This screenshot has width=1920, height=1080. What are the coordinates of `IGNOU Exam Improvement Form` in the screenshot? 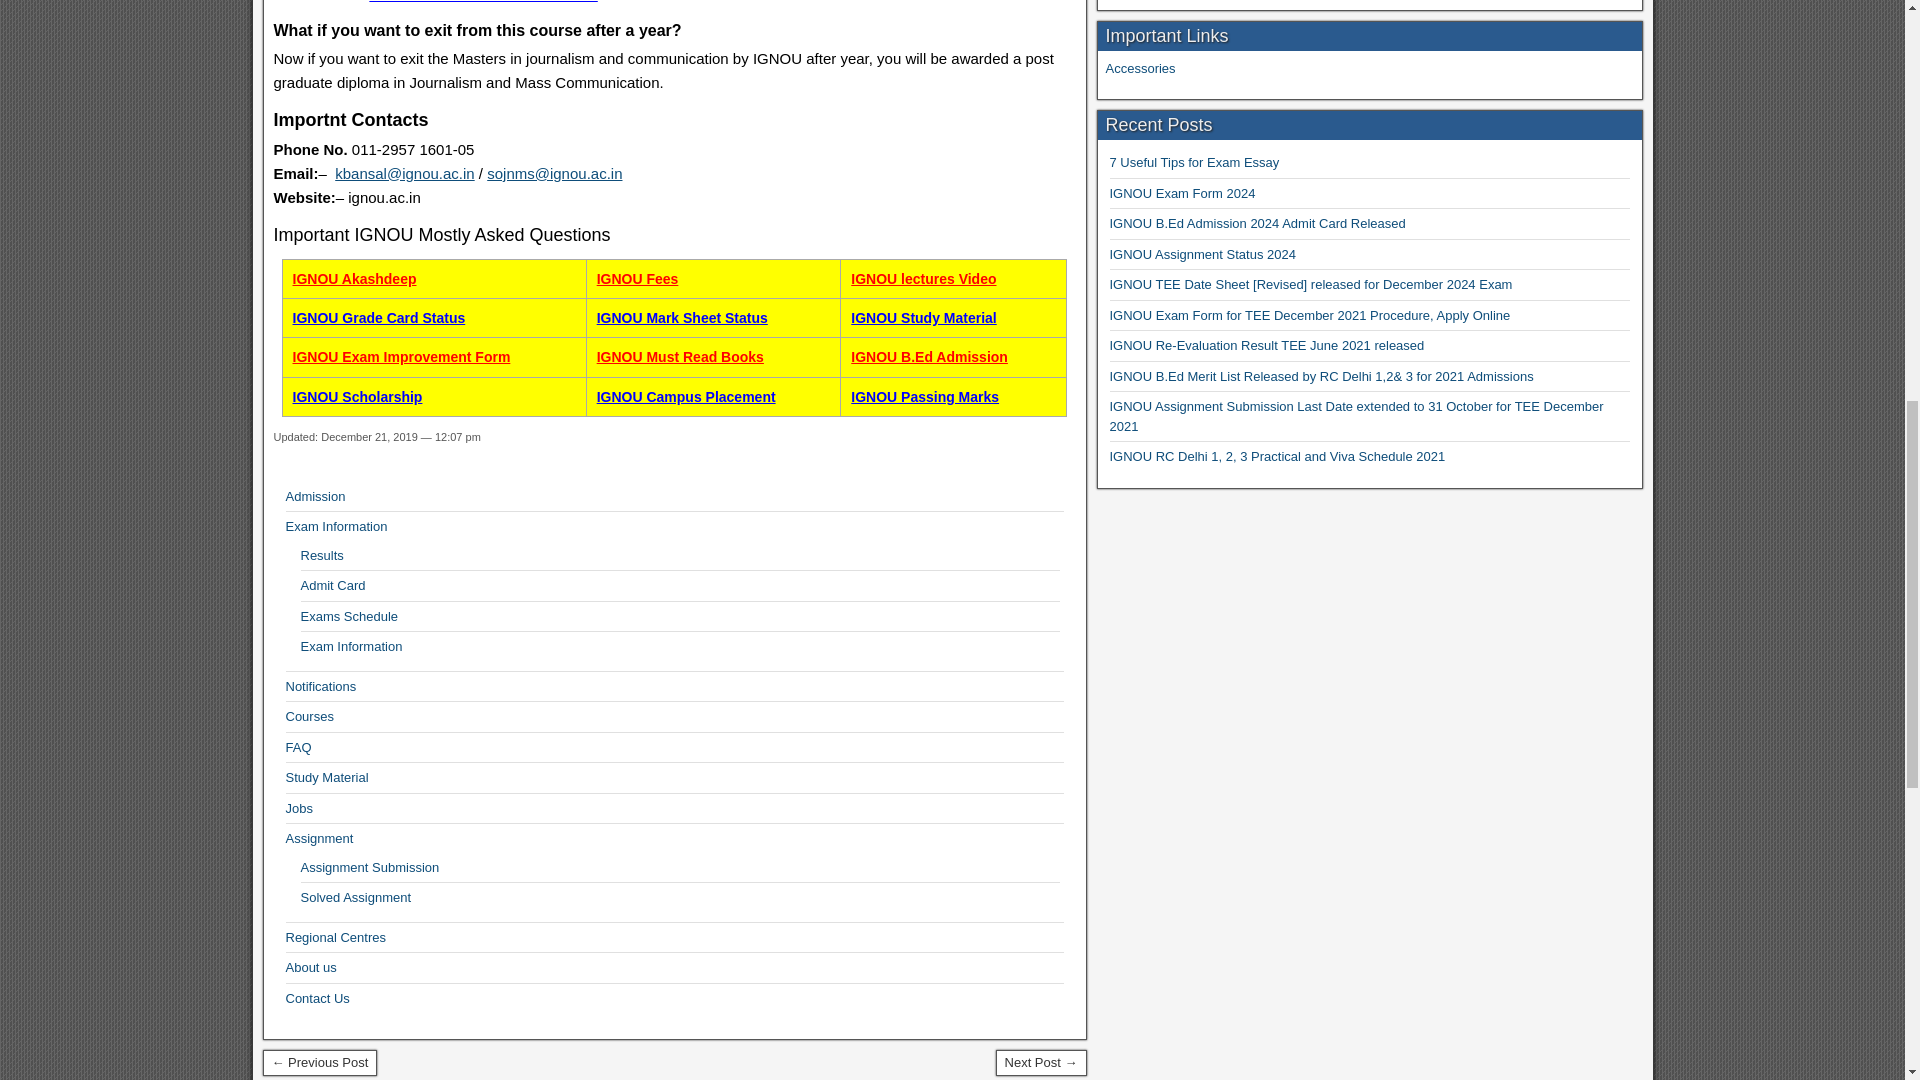 It's located at (402, 356).